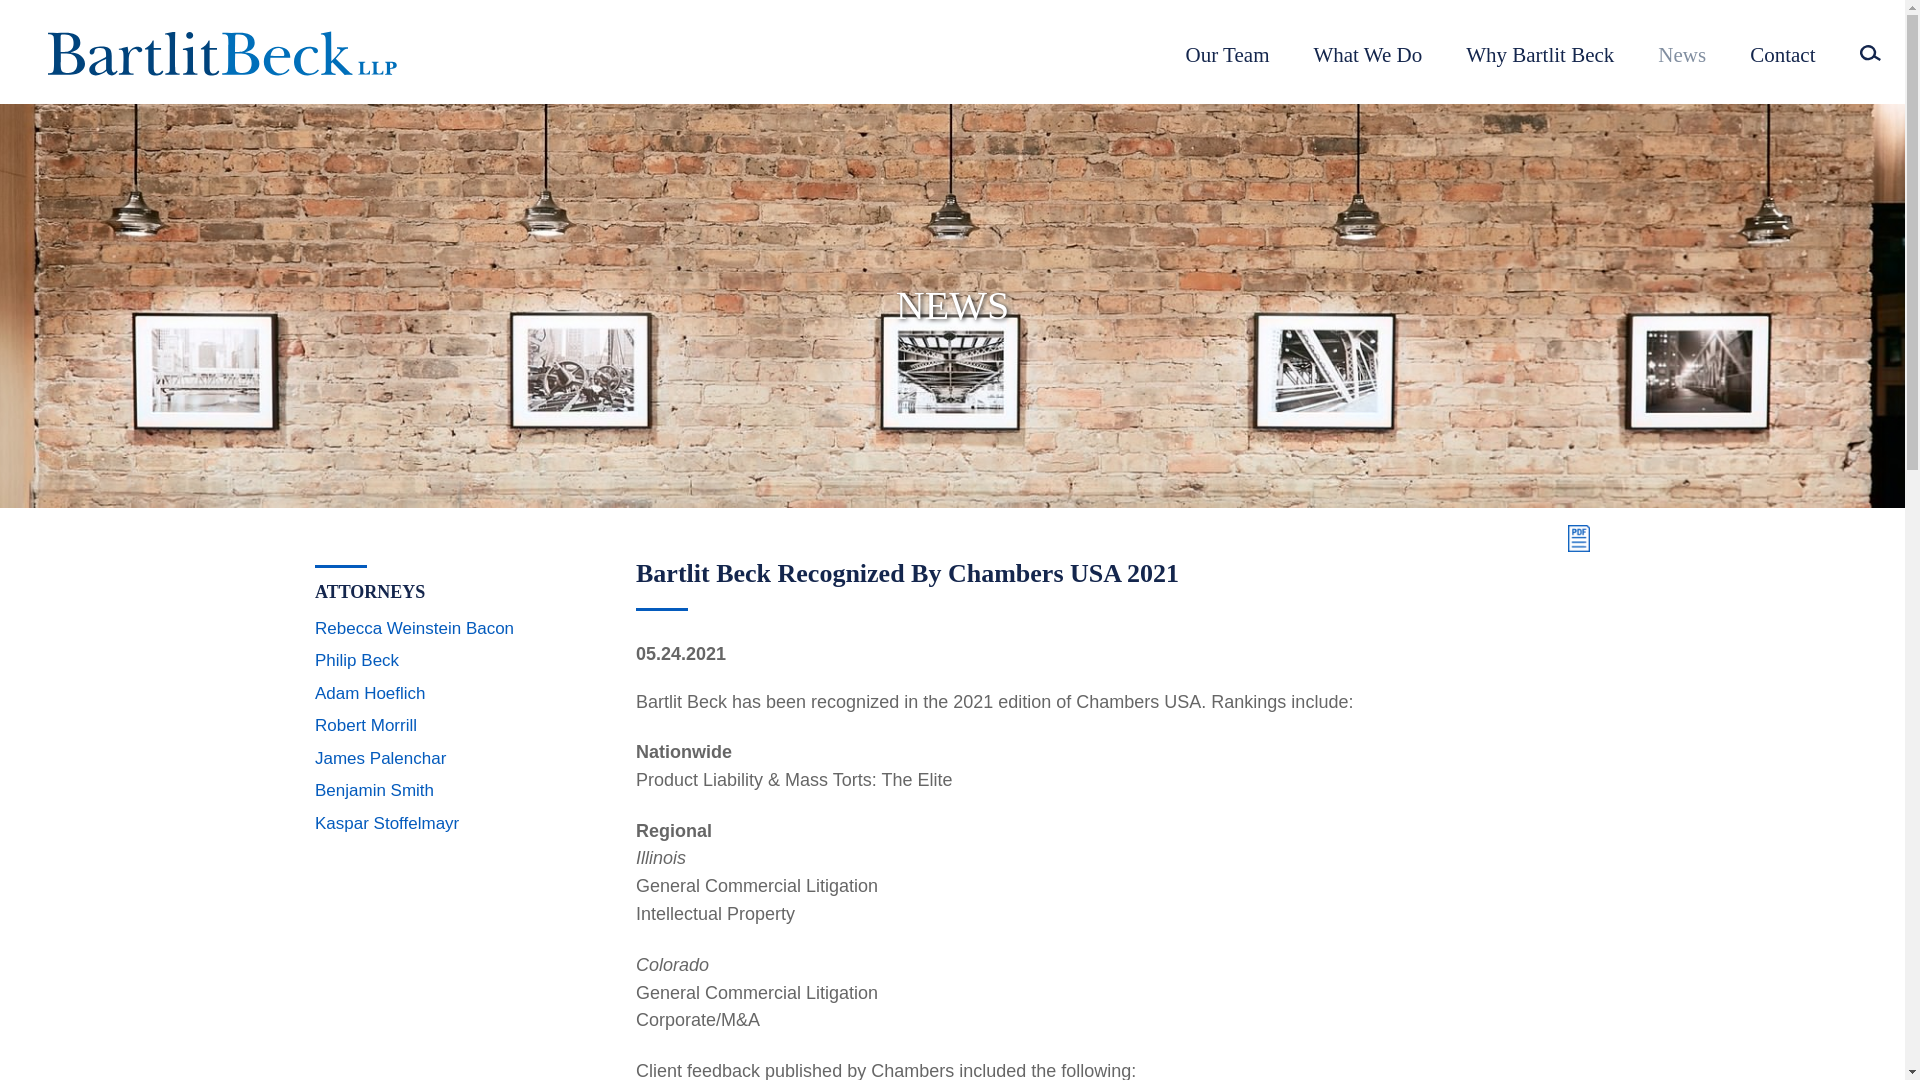 The width and height of the screenshot is (1920, 1080). Describe the element at coordinates (1574, 538) in the screenshot. I see `Print PDF` at that location.